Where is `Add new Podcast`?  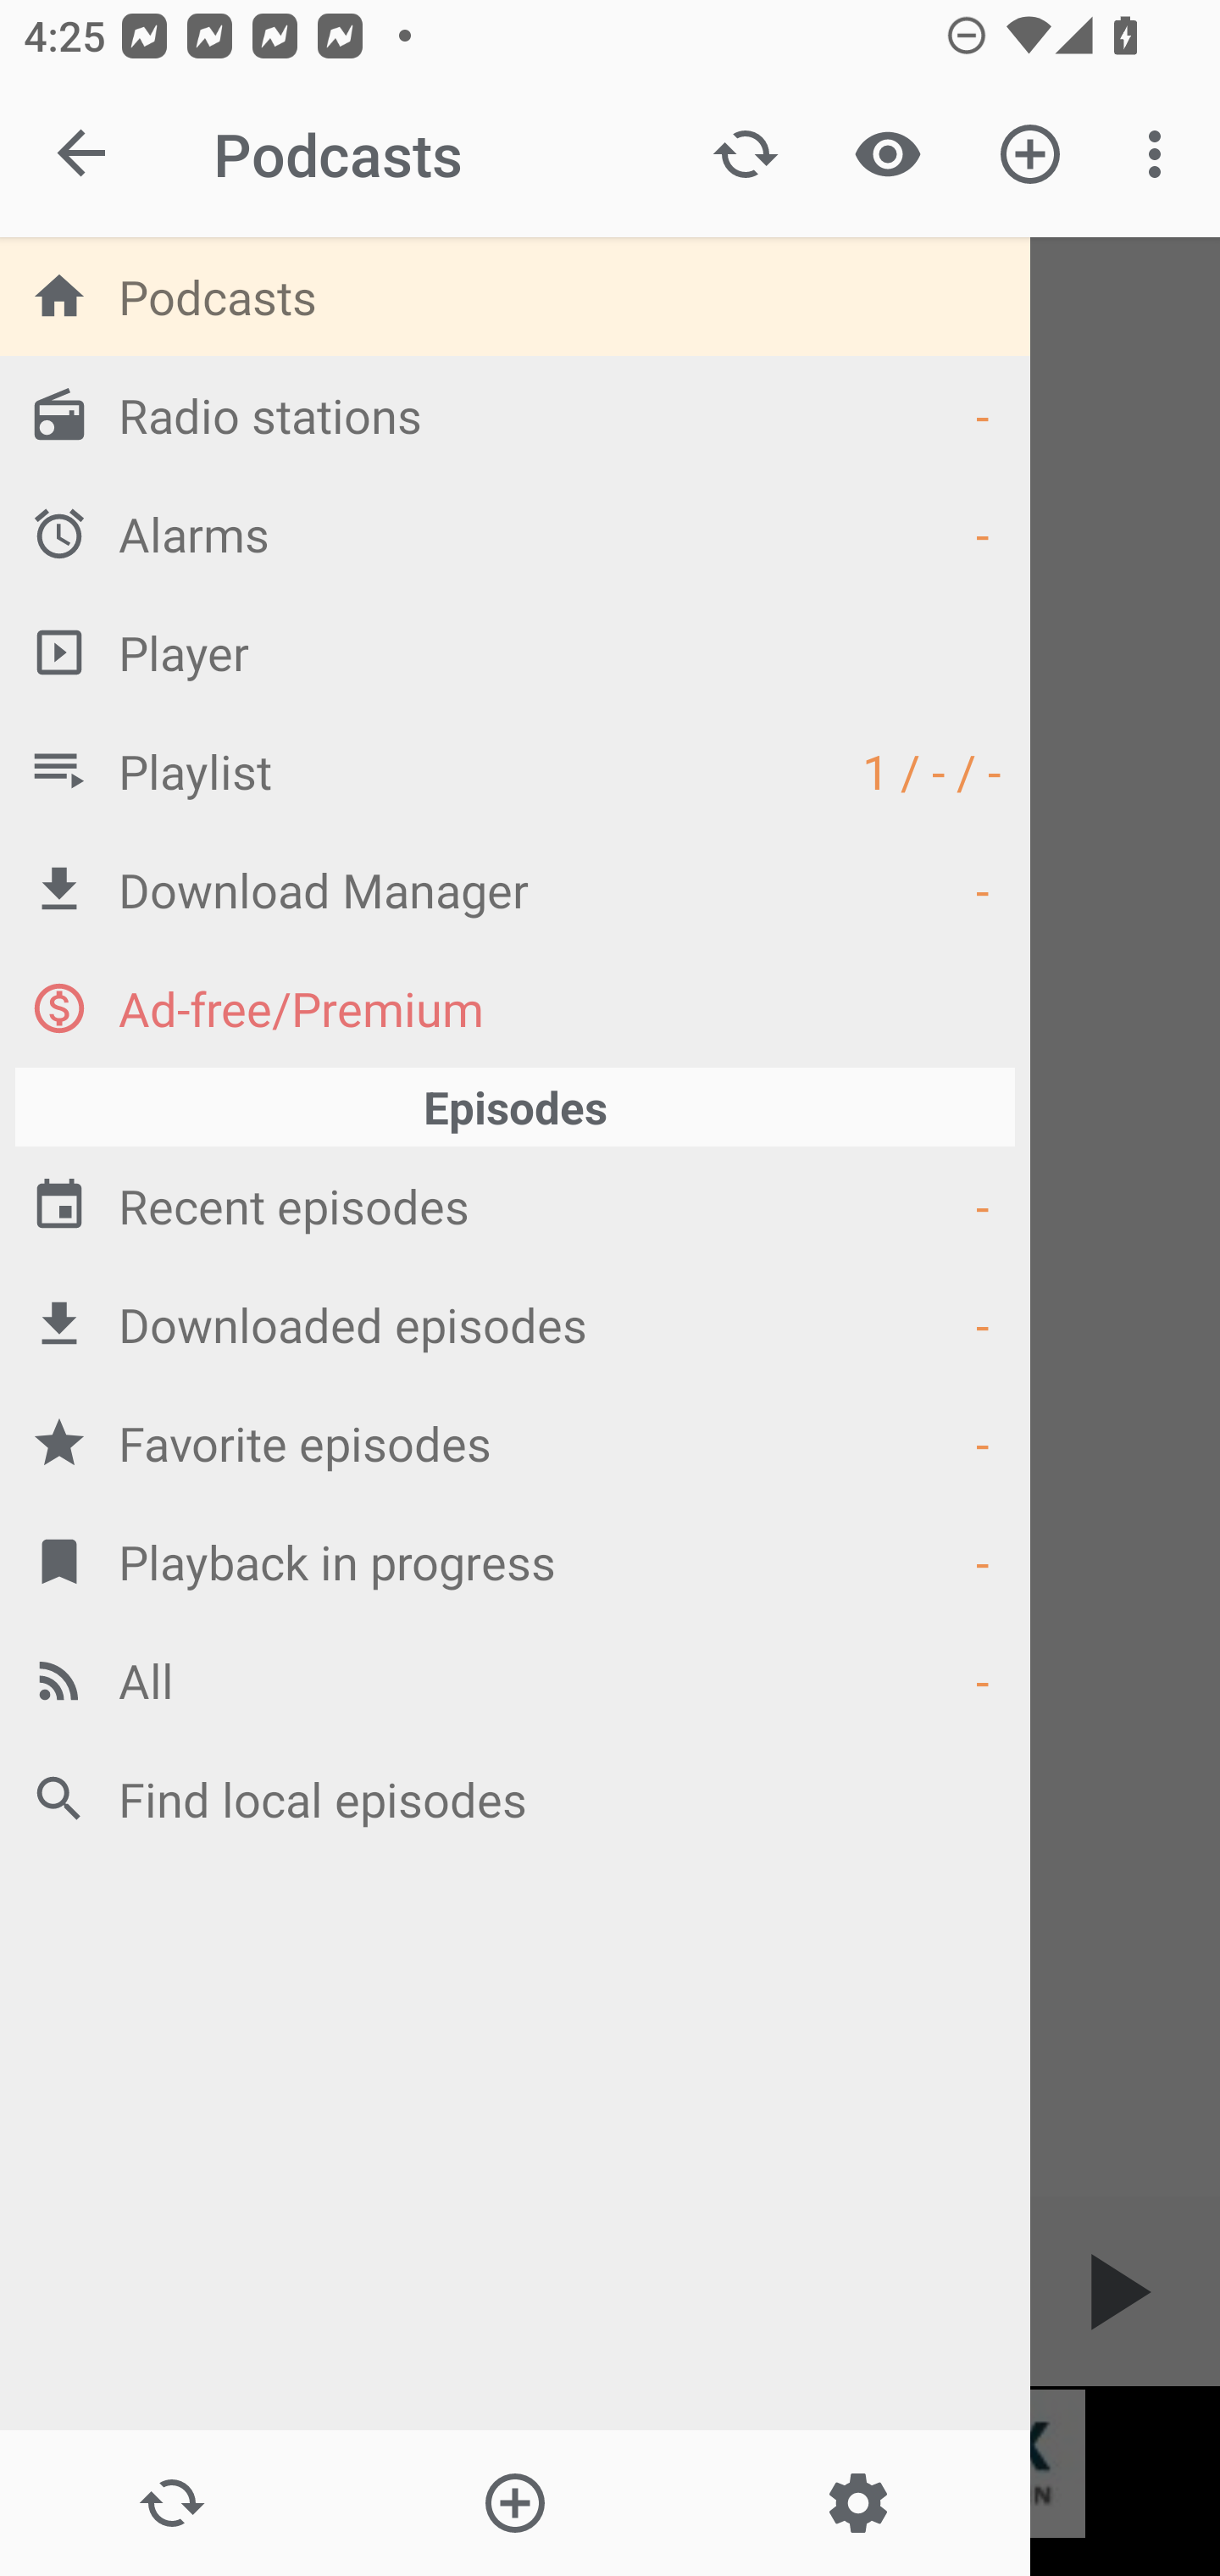
Add new Podcast is located at coordinates (513, 2503).